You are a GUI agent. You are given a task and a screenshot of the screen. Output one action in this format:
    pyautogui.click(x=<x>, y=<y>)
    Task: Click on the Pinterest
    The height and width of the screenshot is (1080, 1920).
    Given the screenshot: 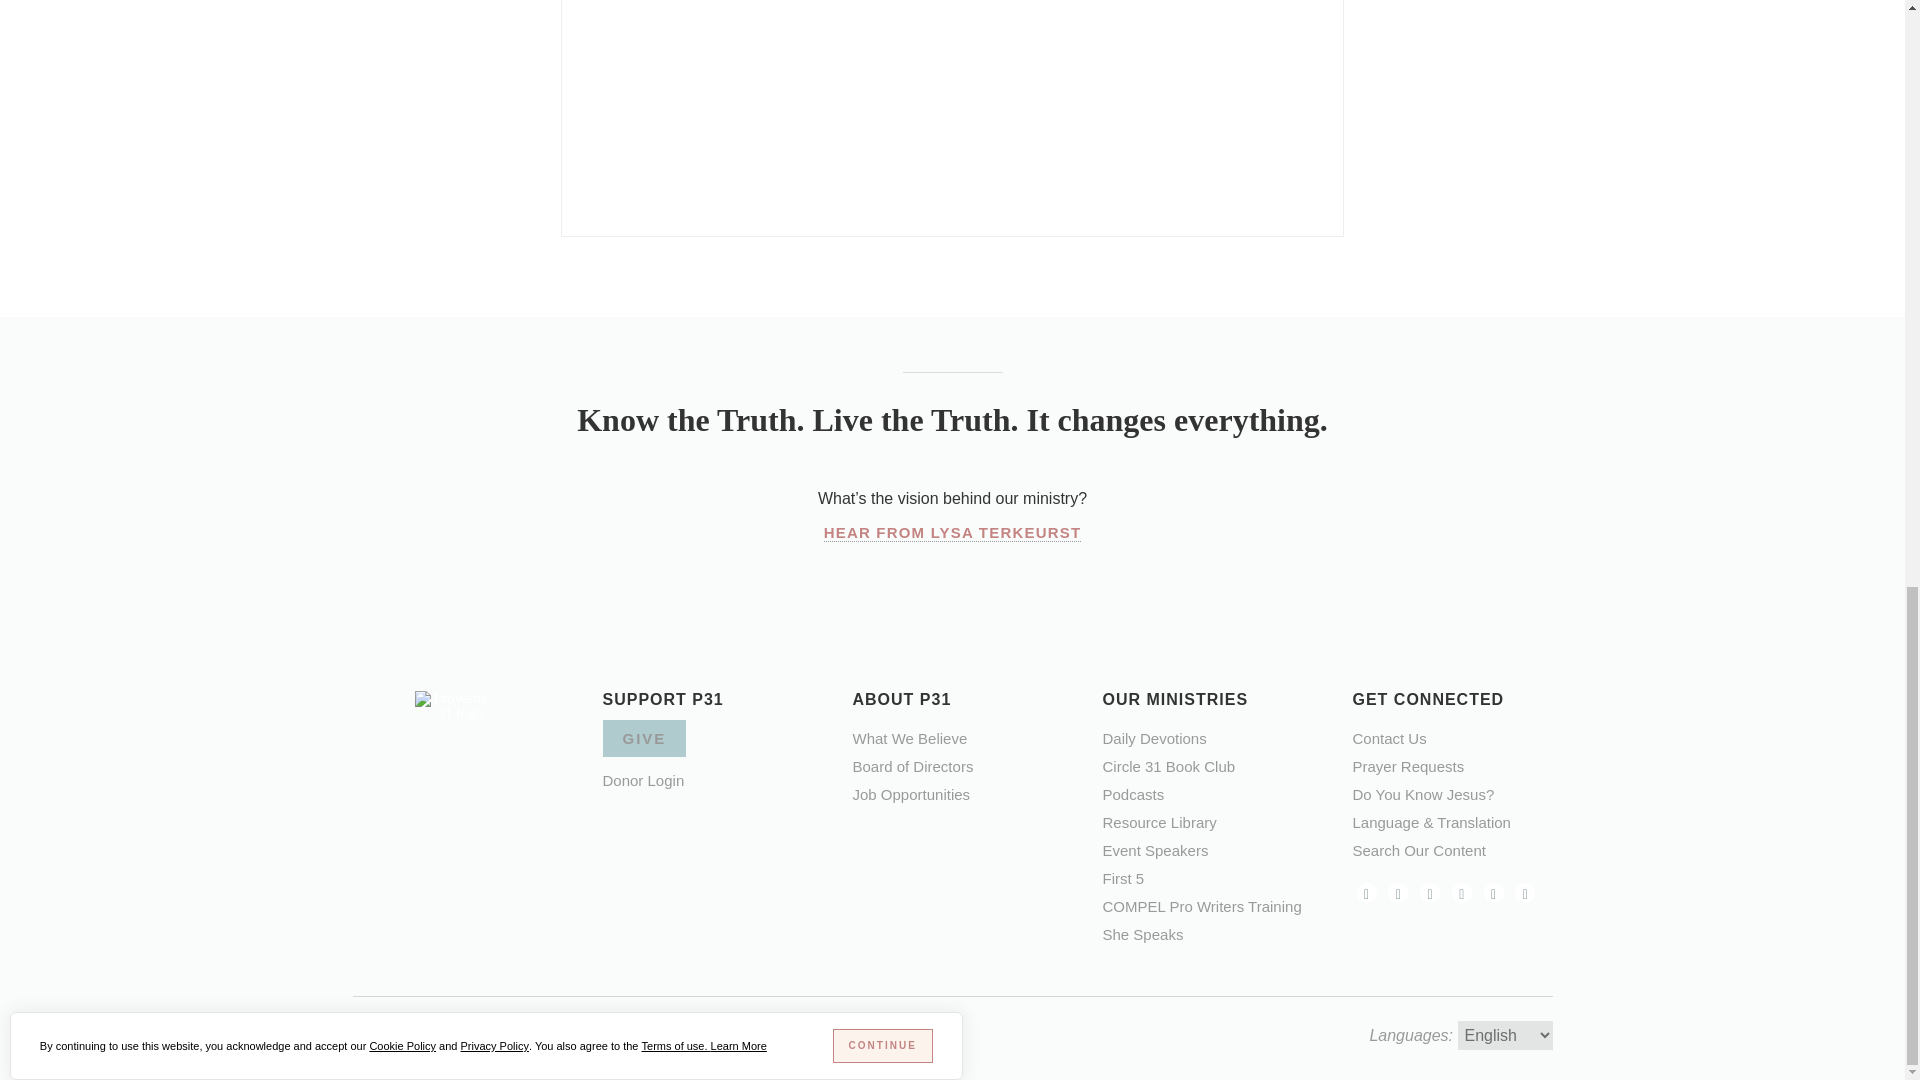 What is the action you would take?
    pyautogui.click(x=1462, y=892)
    